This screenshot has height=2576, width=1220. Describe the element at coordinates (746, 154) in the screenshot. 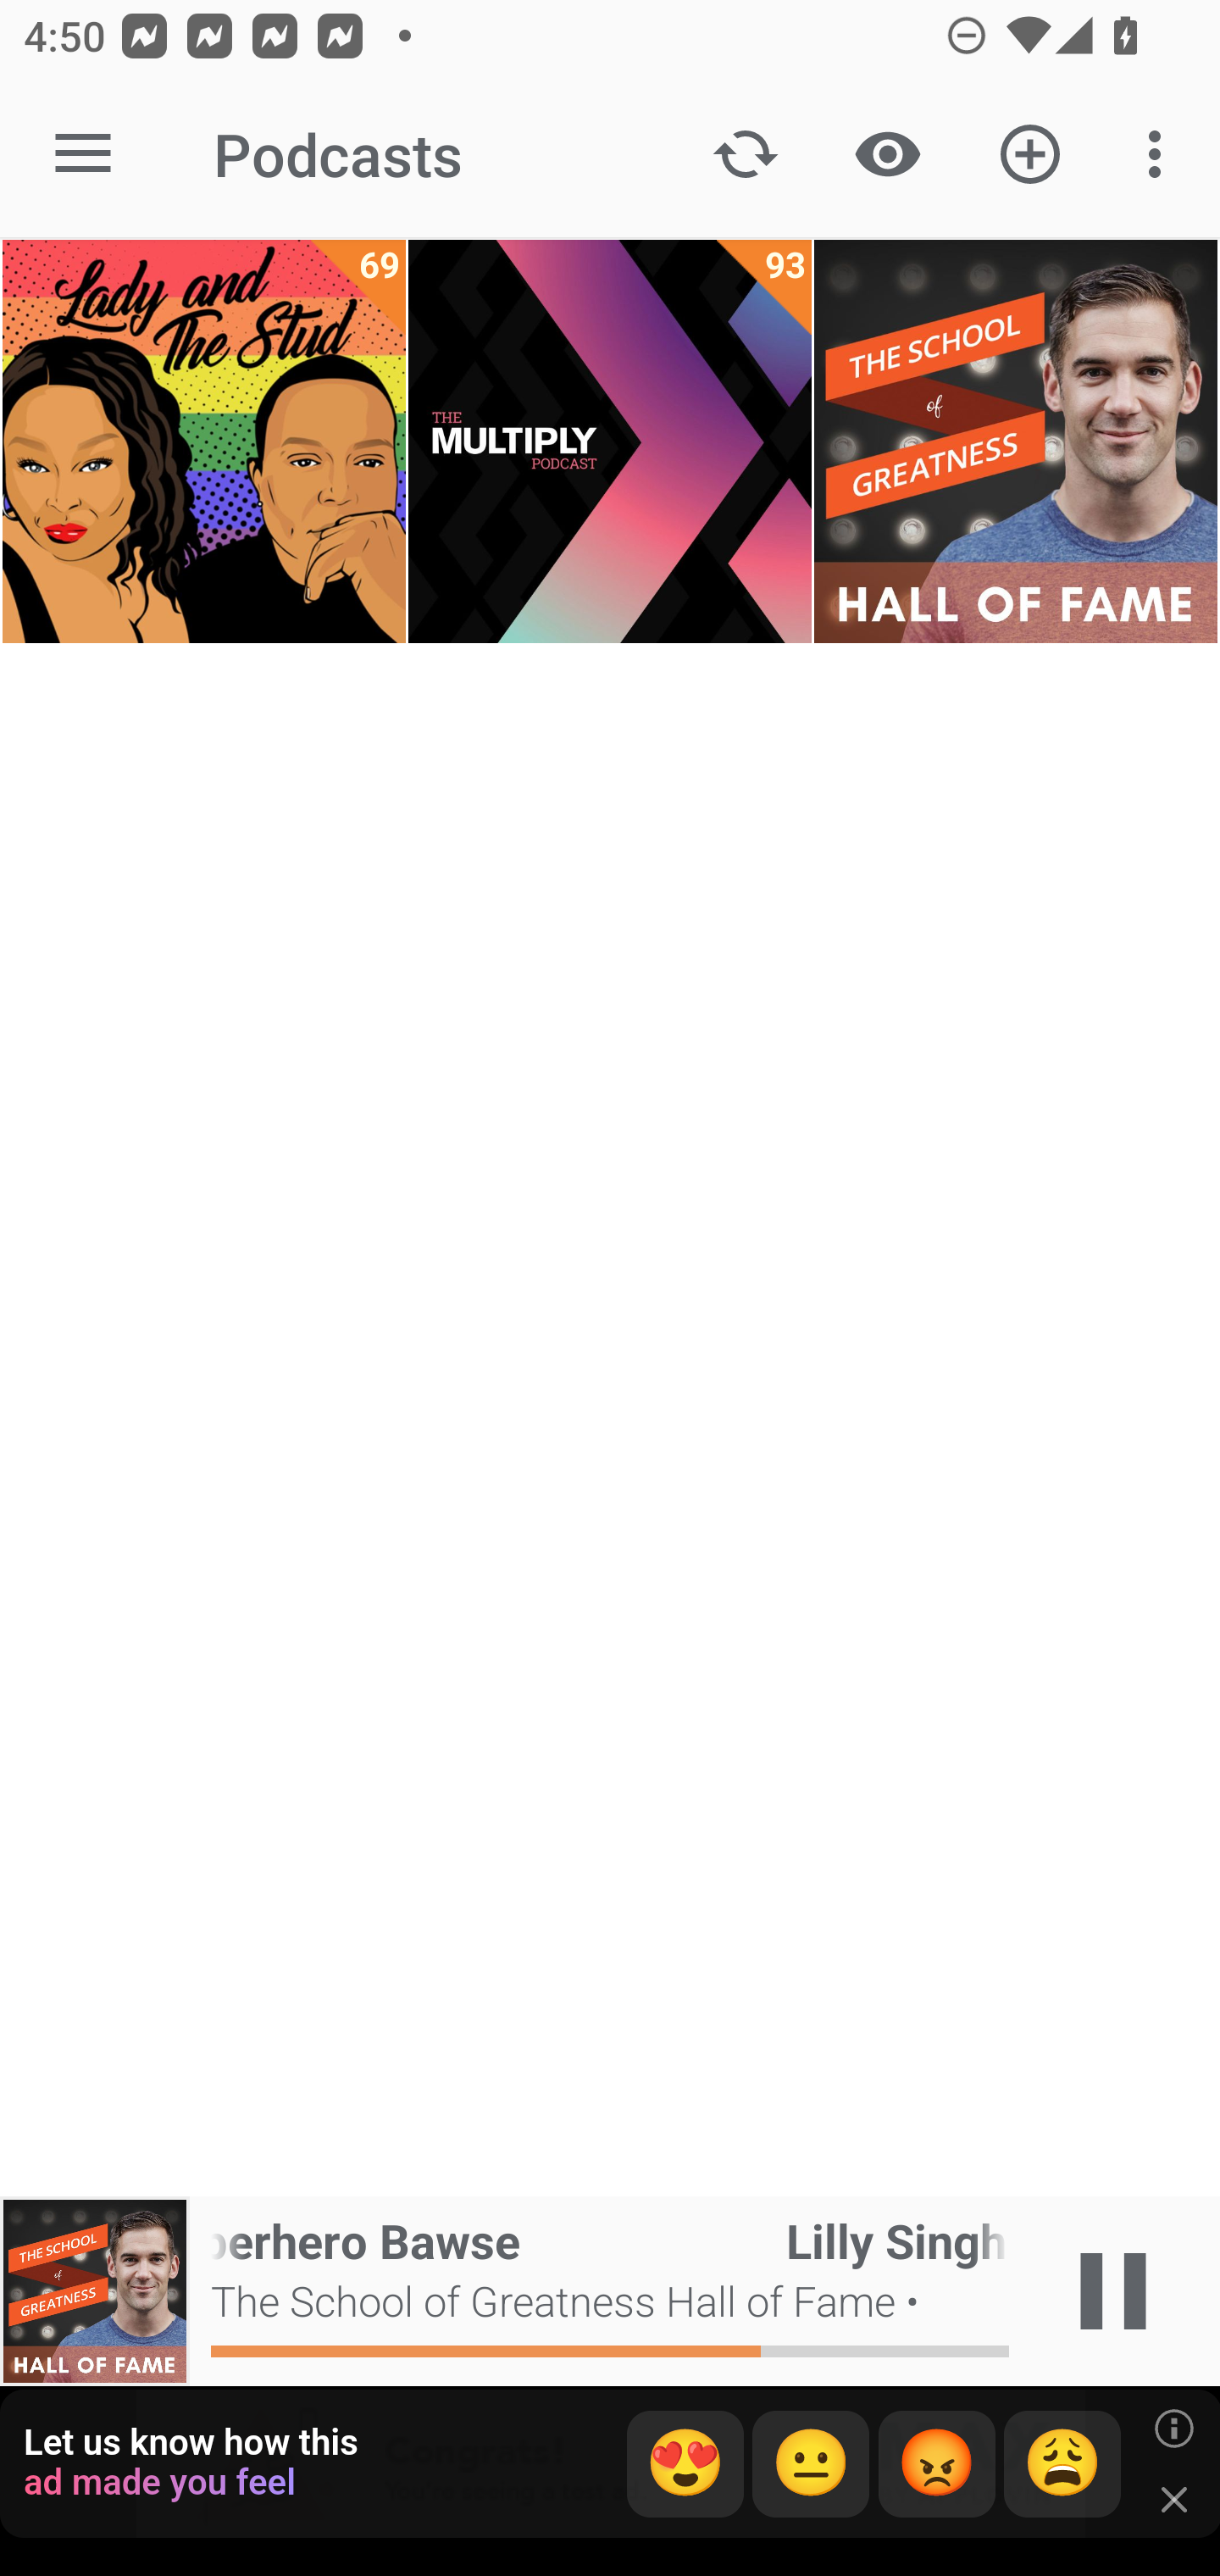

I see `Update` at that location.